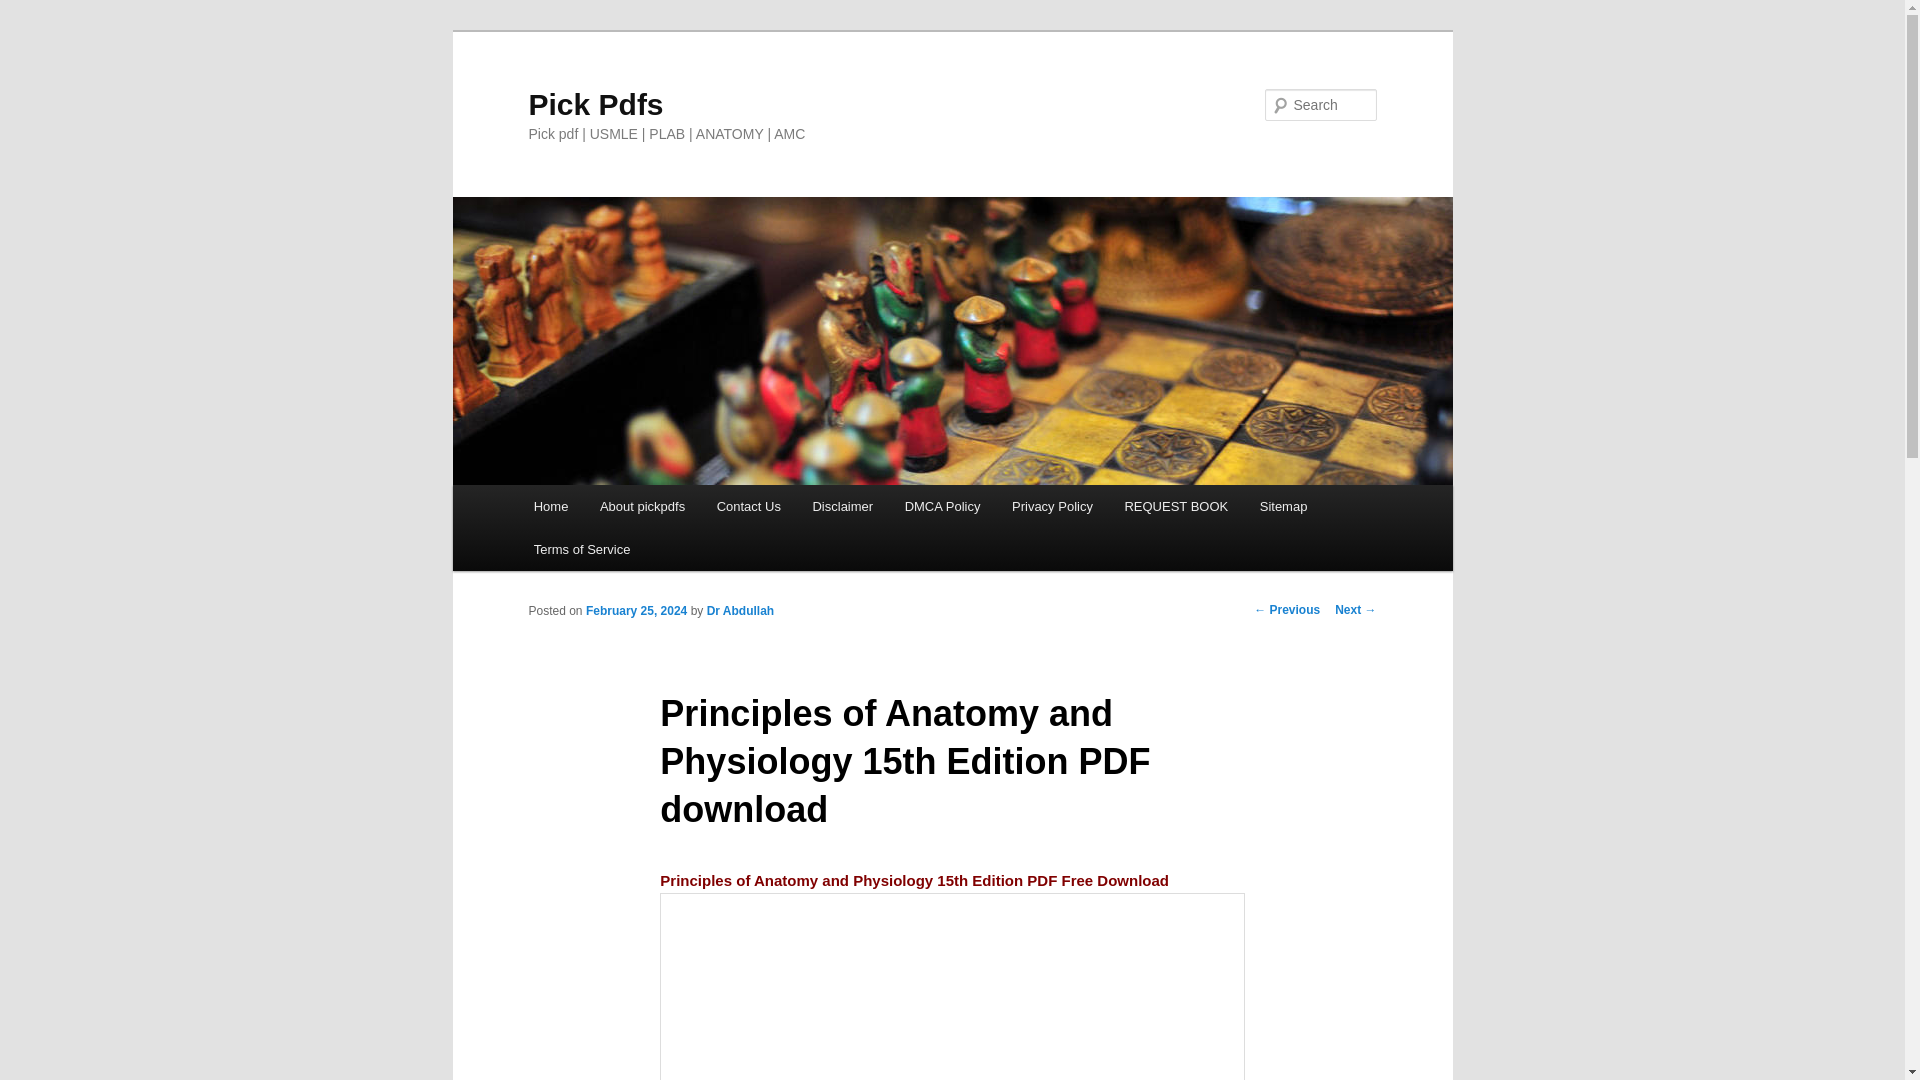  Describe the element at coordinates (942, 506) in the screenshot. I see `DMCA Policy` at that location.